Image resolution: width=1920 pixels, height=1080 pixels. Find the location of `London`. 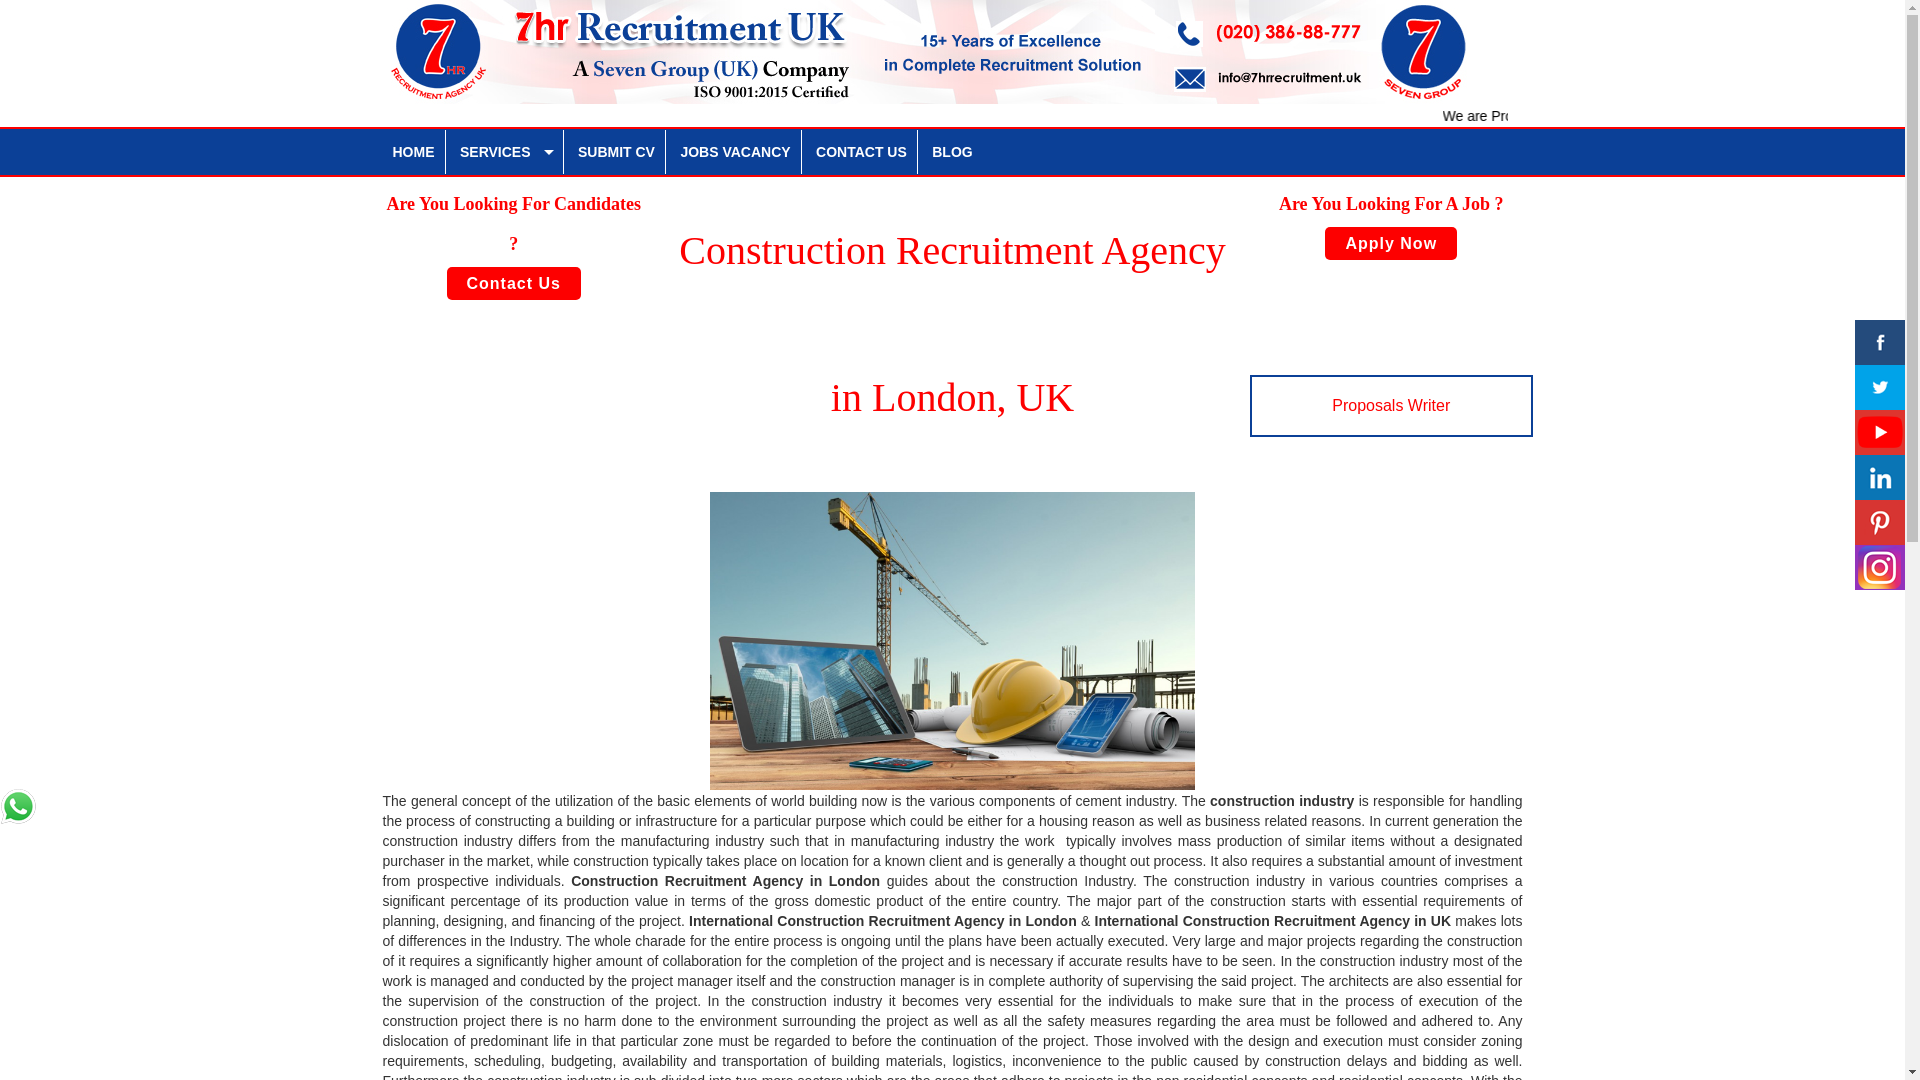

London is located at coordinates (854, 880).